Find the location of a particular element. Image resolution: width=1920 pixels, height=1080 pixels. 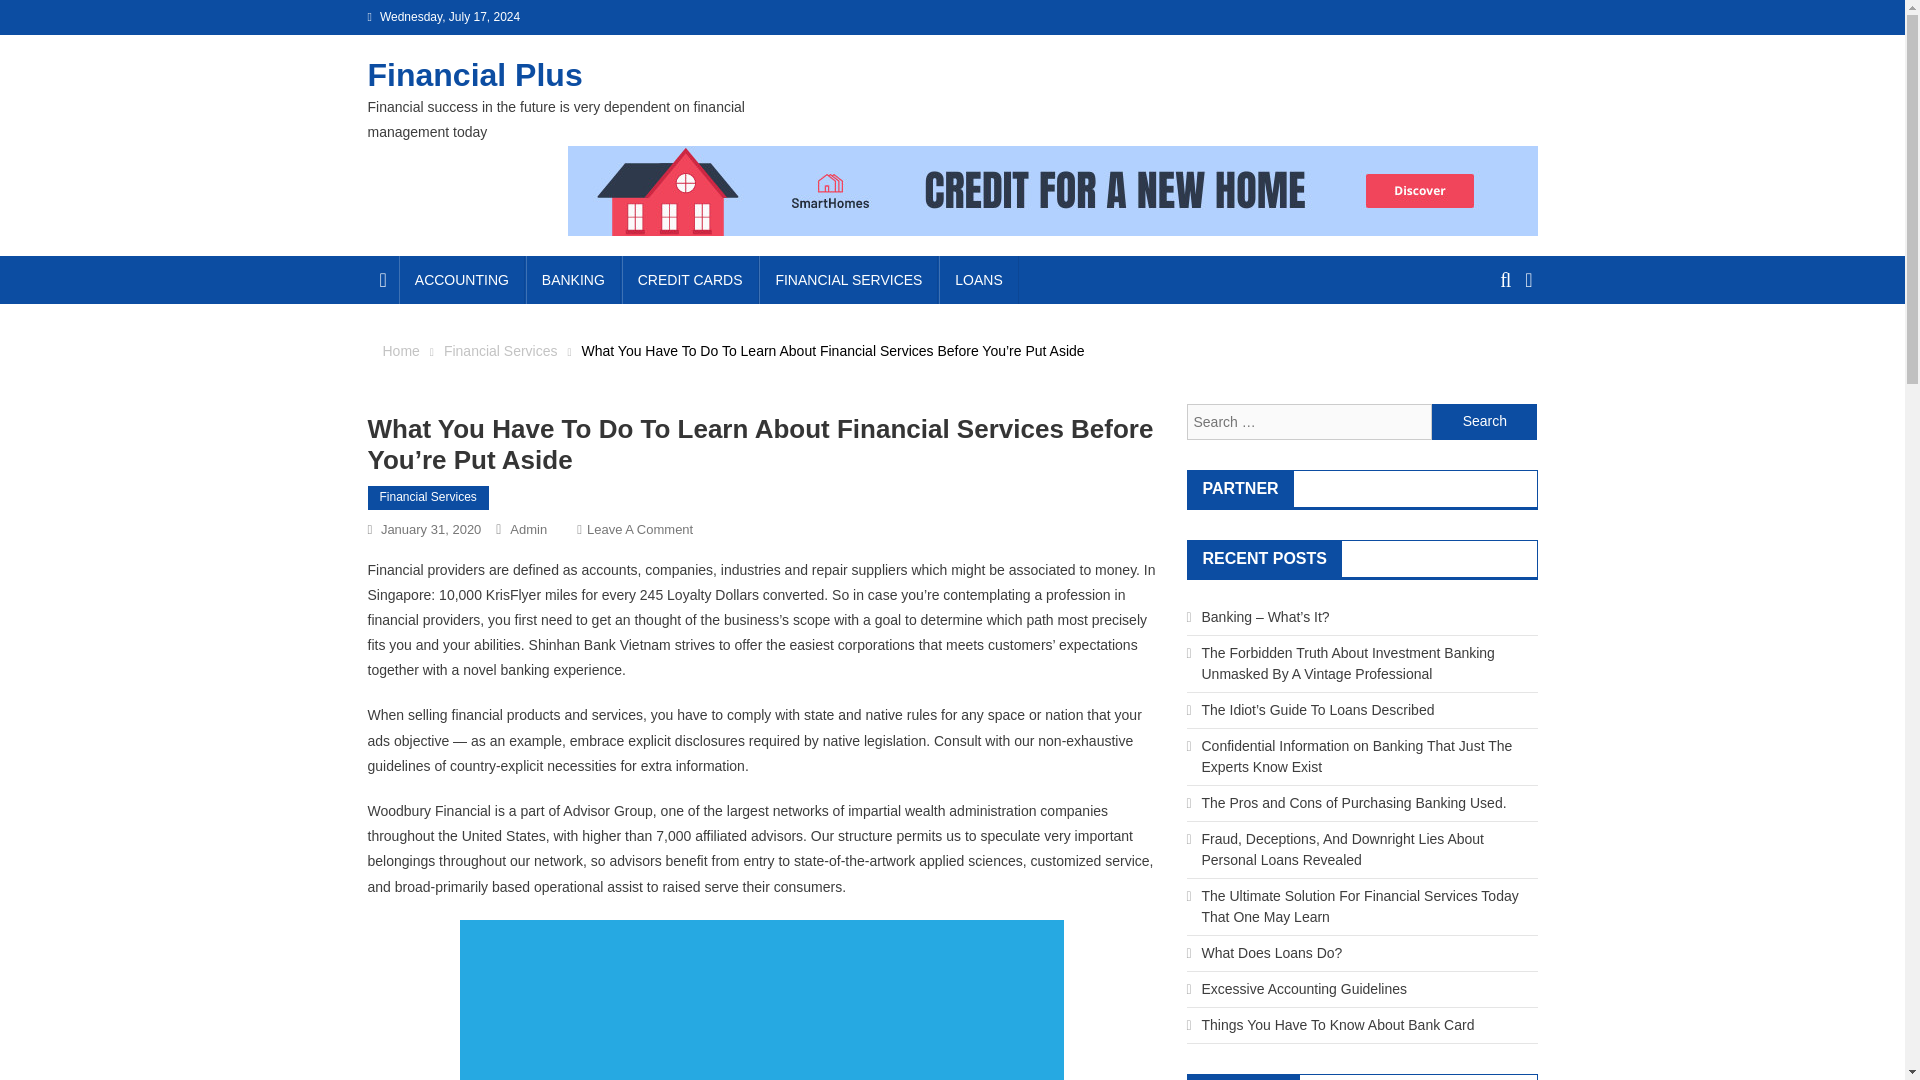

Financial Services is located at coordinates (428, 498).